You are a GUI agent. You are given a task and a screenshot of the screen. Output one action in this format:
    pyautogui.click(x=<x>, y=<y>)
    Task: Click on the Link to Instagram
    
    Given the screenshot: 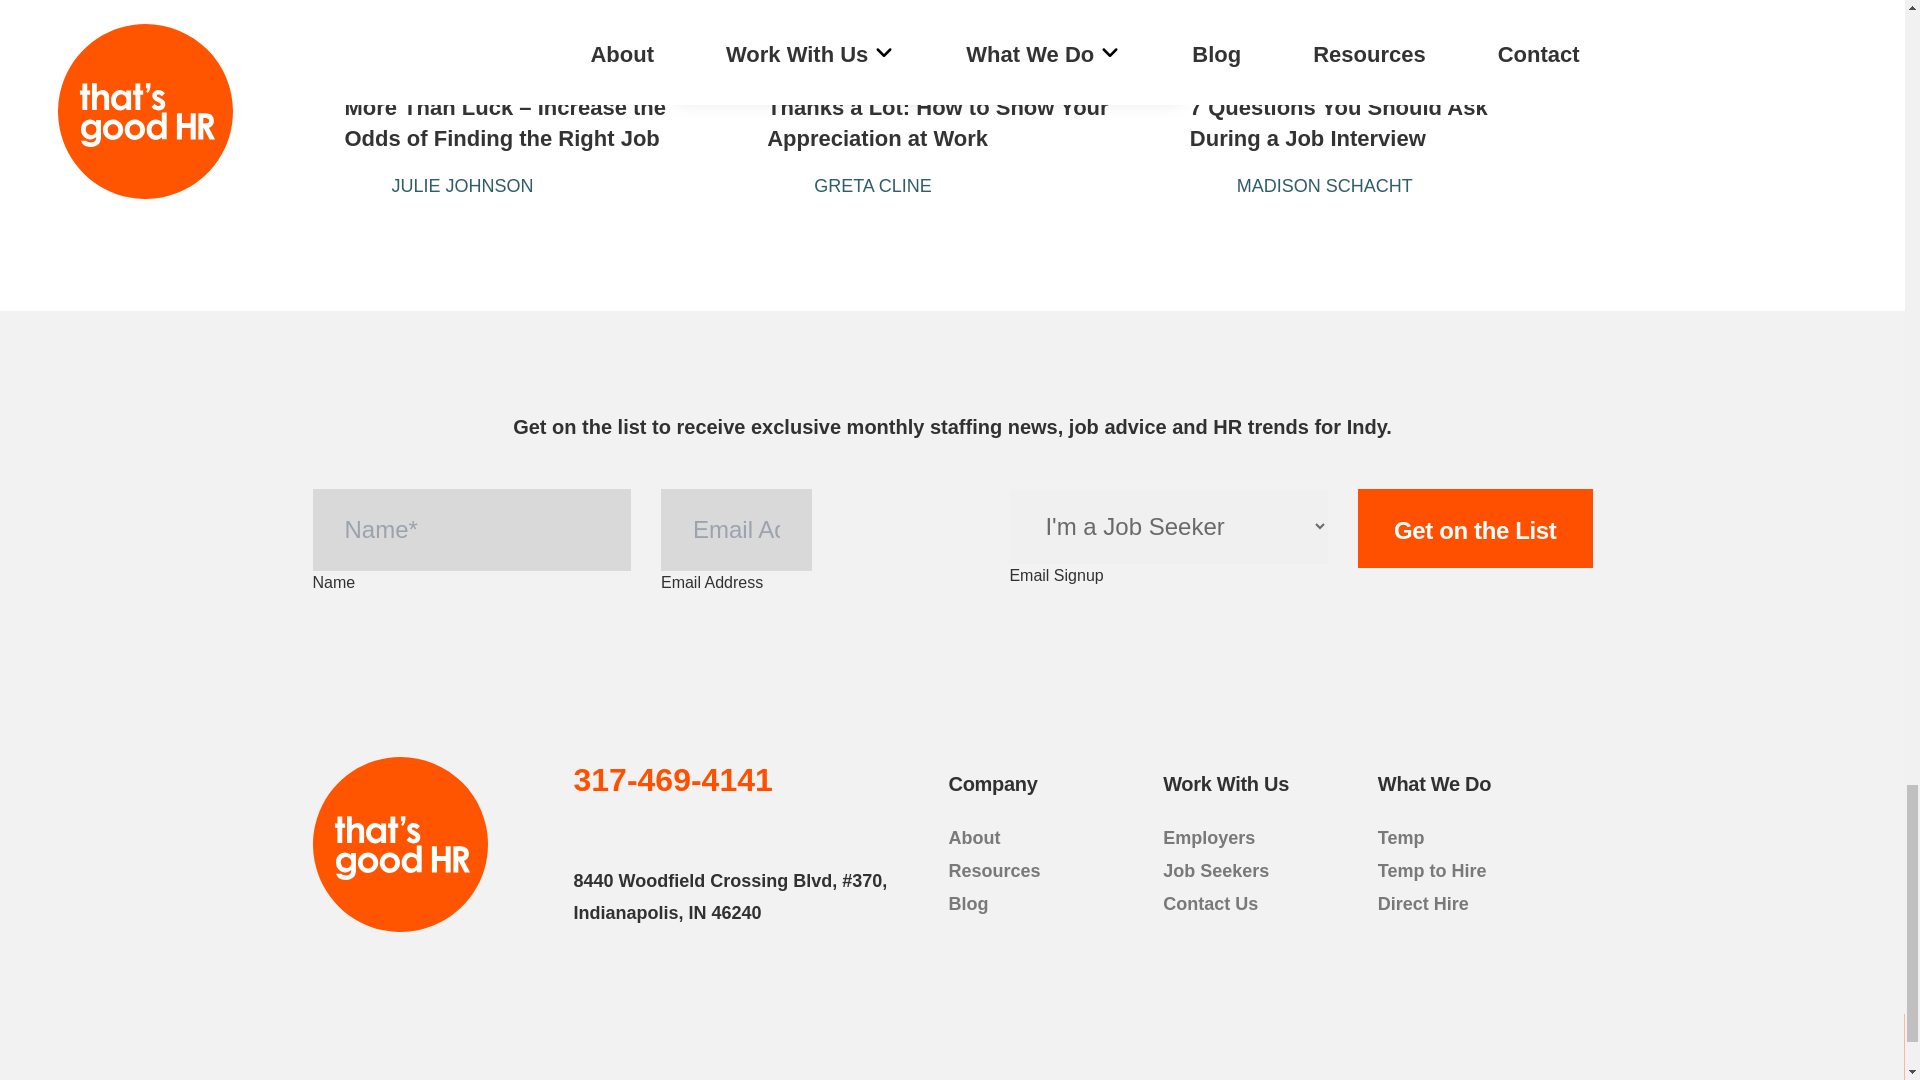 What is the action you would take?
    pyautogui.click(x=678, y=830)
    